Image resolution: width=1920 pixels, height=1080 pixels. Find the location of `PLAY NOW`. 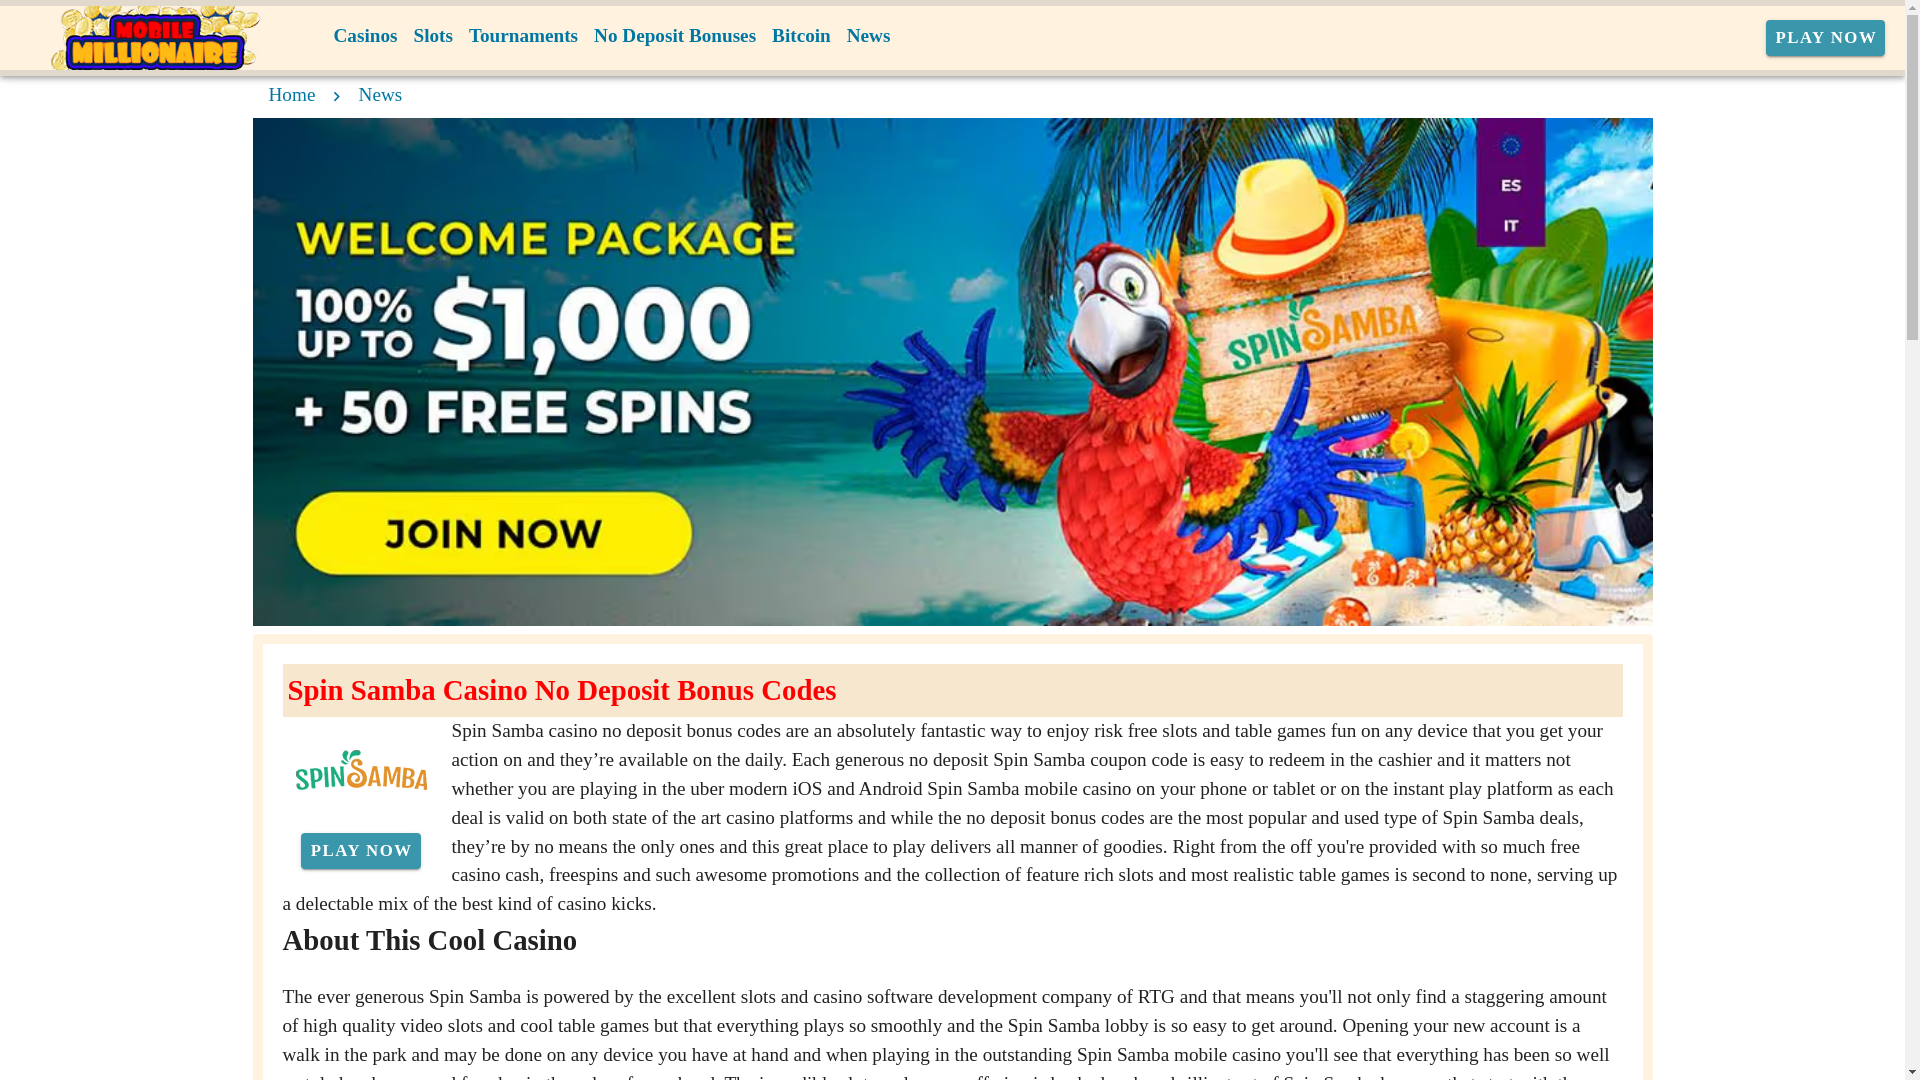

PLAY NOW is located at coordinates (1826, 38).